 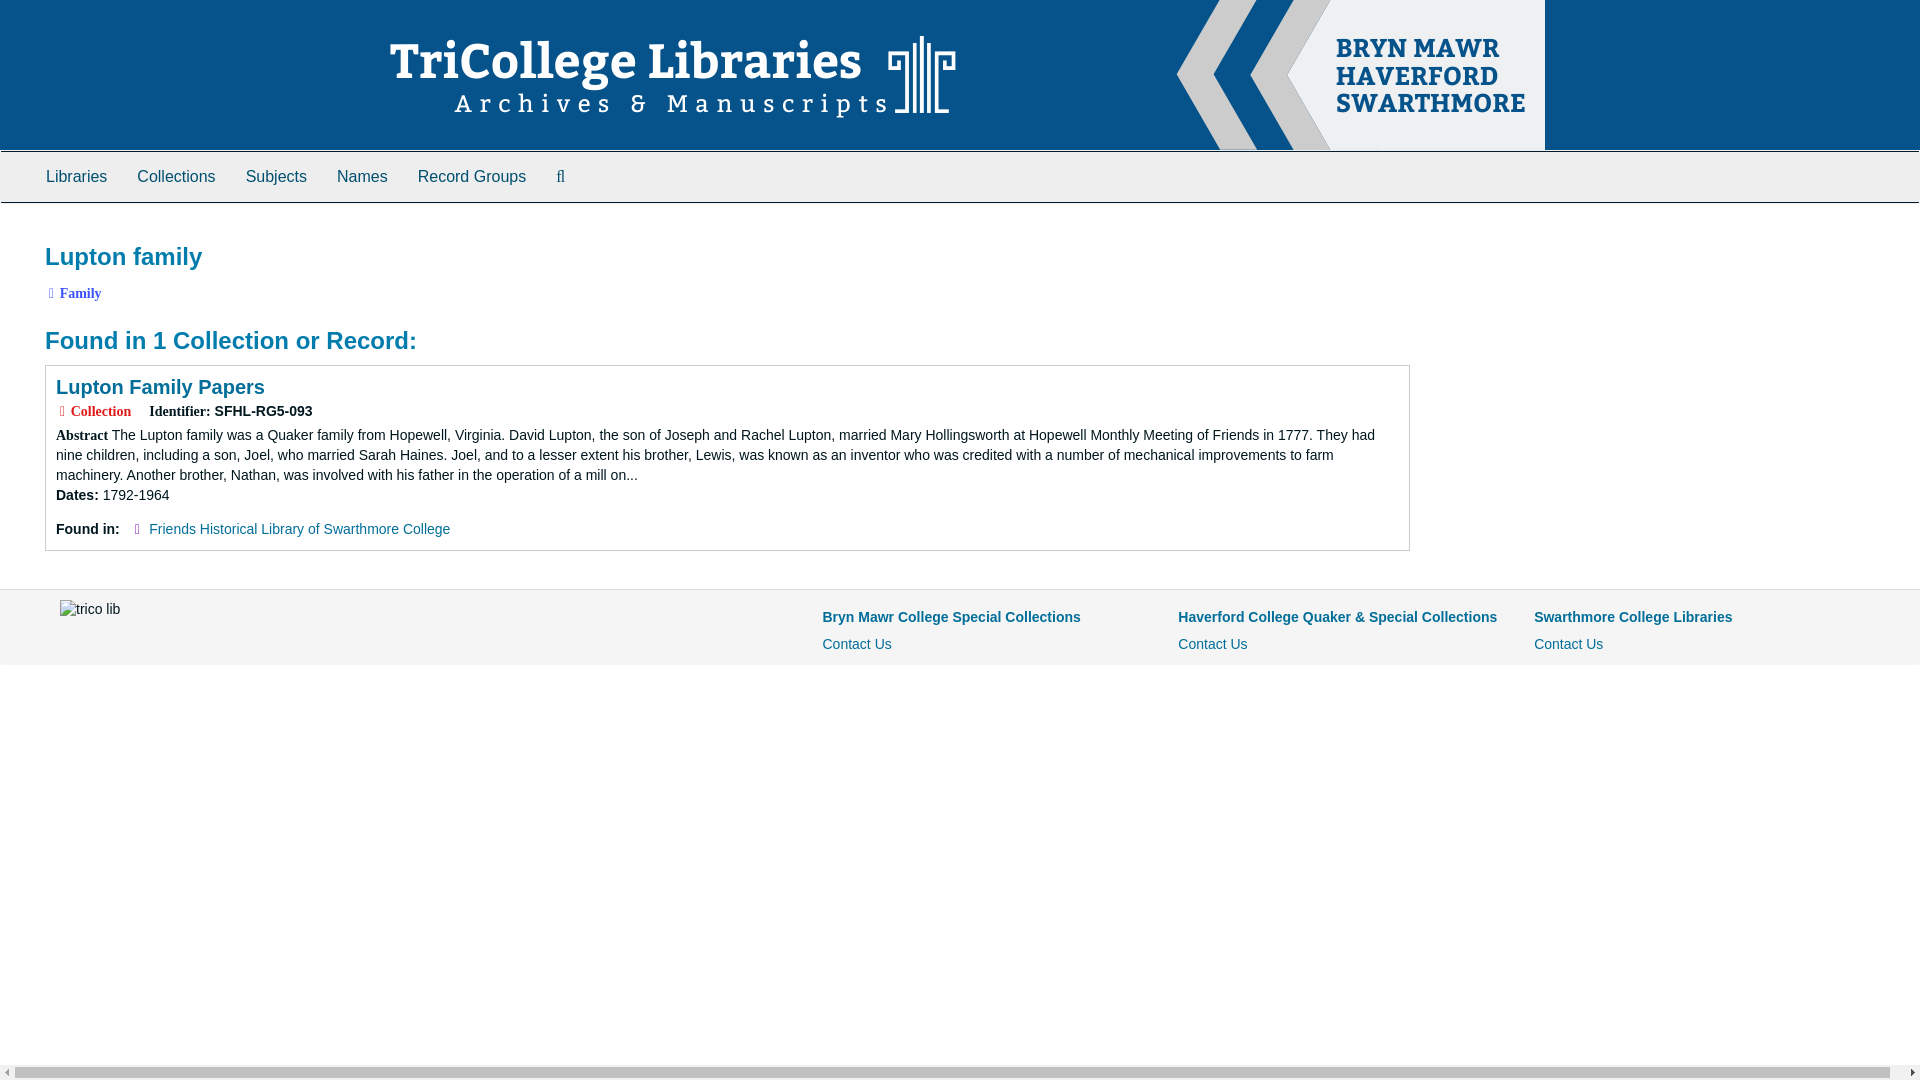 I want to click on Contact Us, so click(x=856, y=644).